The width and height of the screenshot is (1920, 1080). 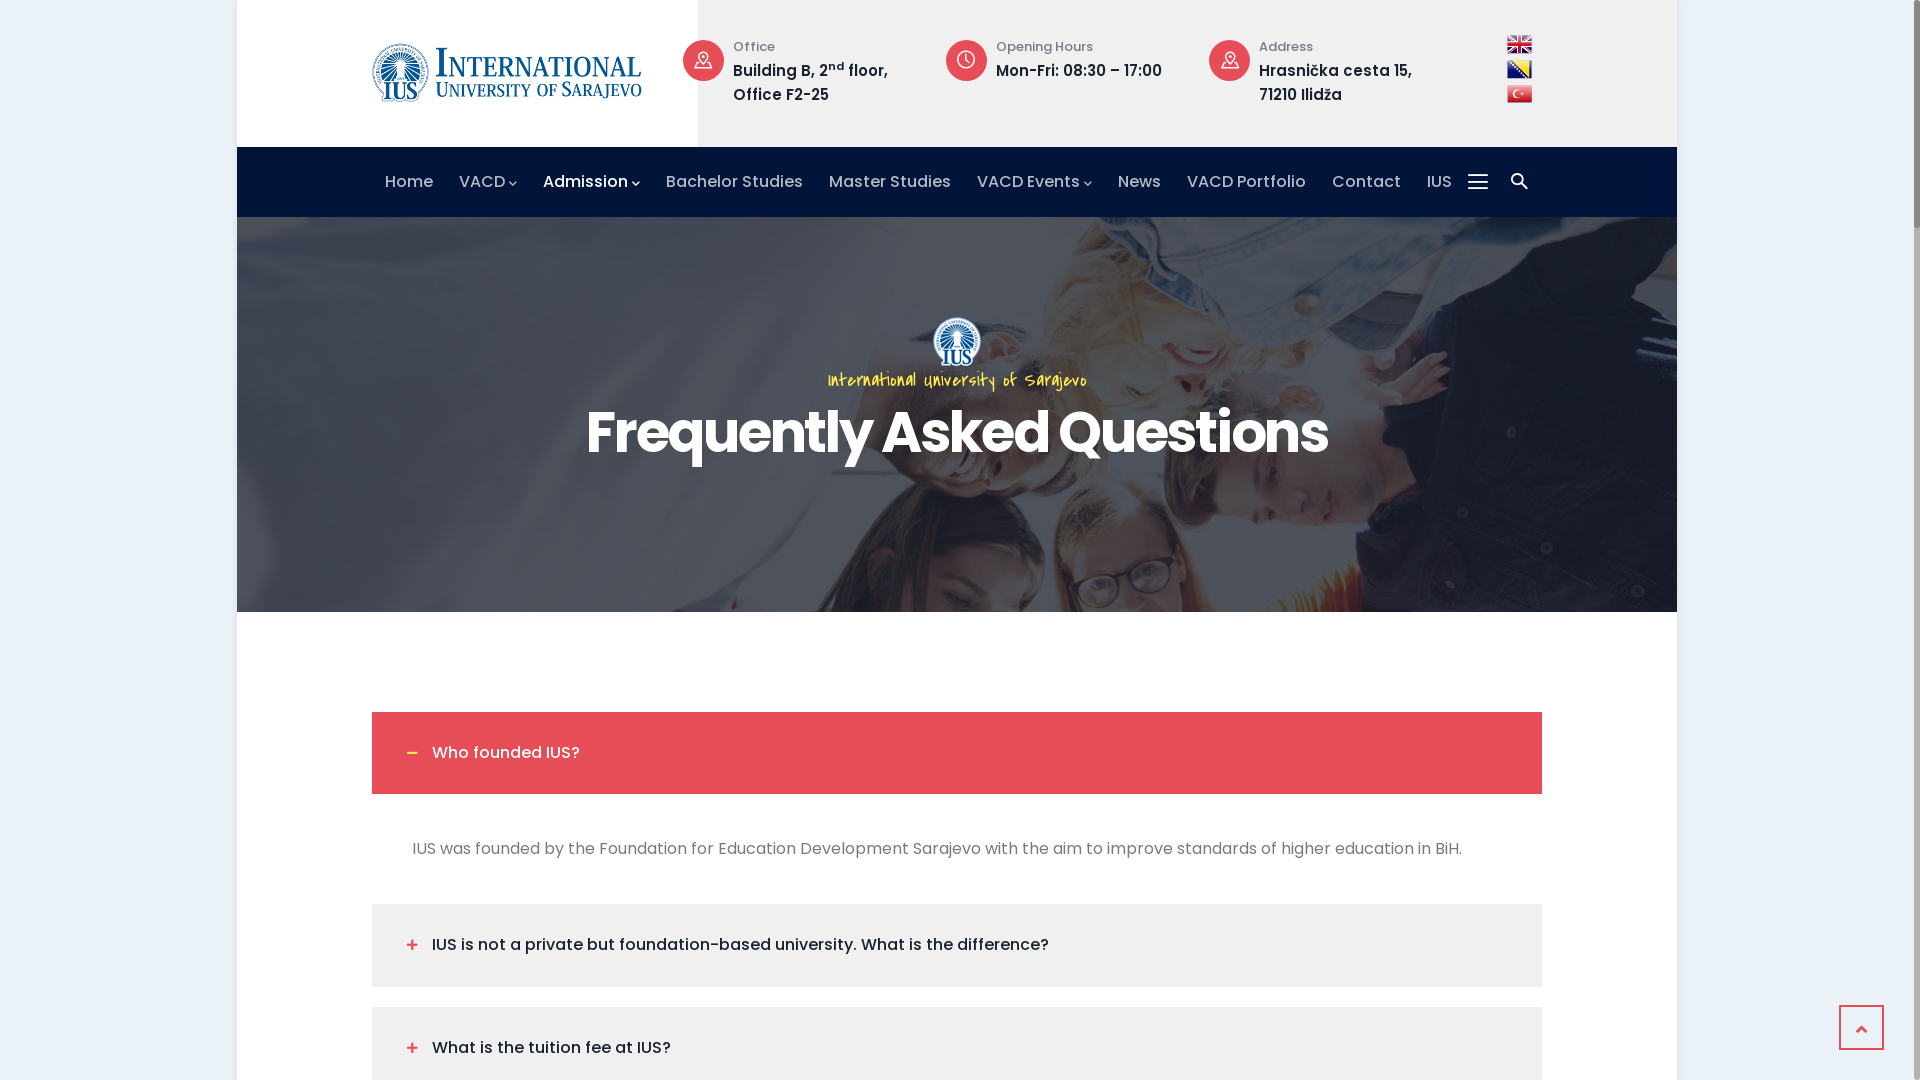 What do you see at coordinates (1246, 182) in the screenshot?
I see `VACD Portfolio` at bounding box center [1246, 182].